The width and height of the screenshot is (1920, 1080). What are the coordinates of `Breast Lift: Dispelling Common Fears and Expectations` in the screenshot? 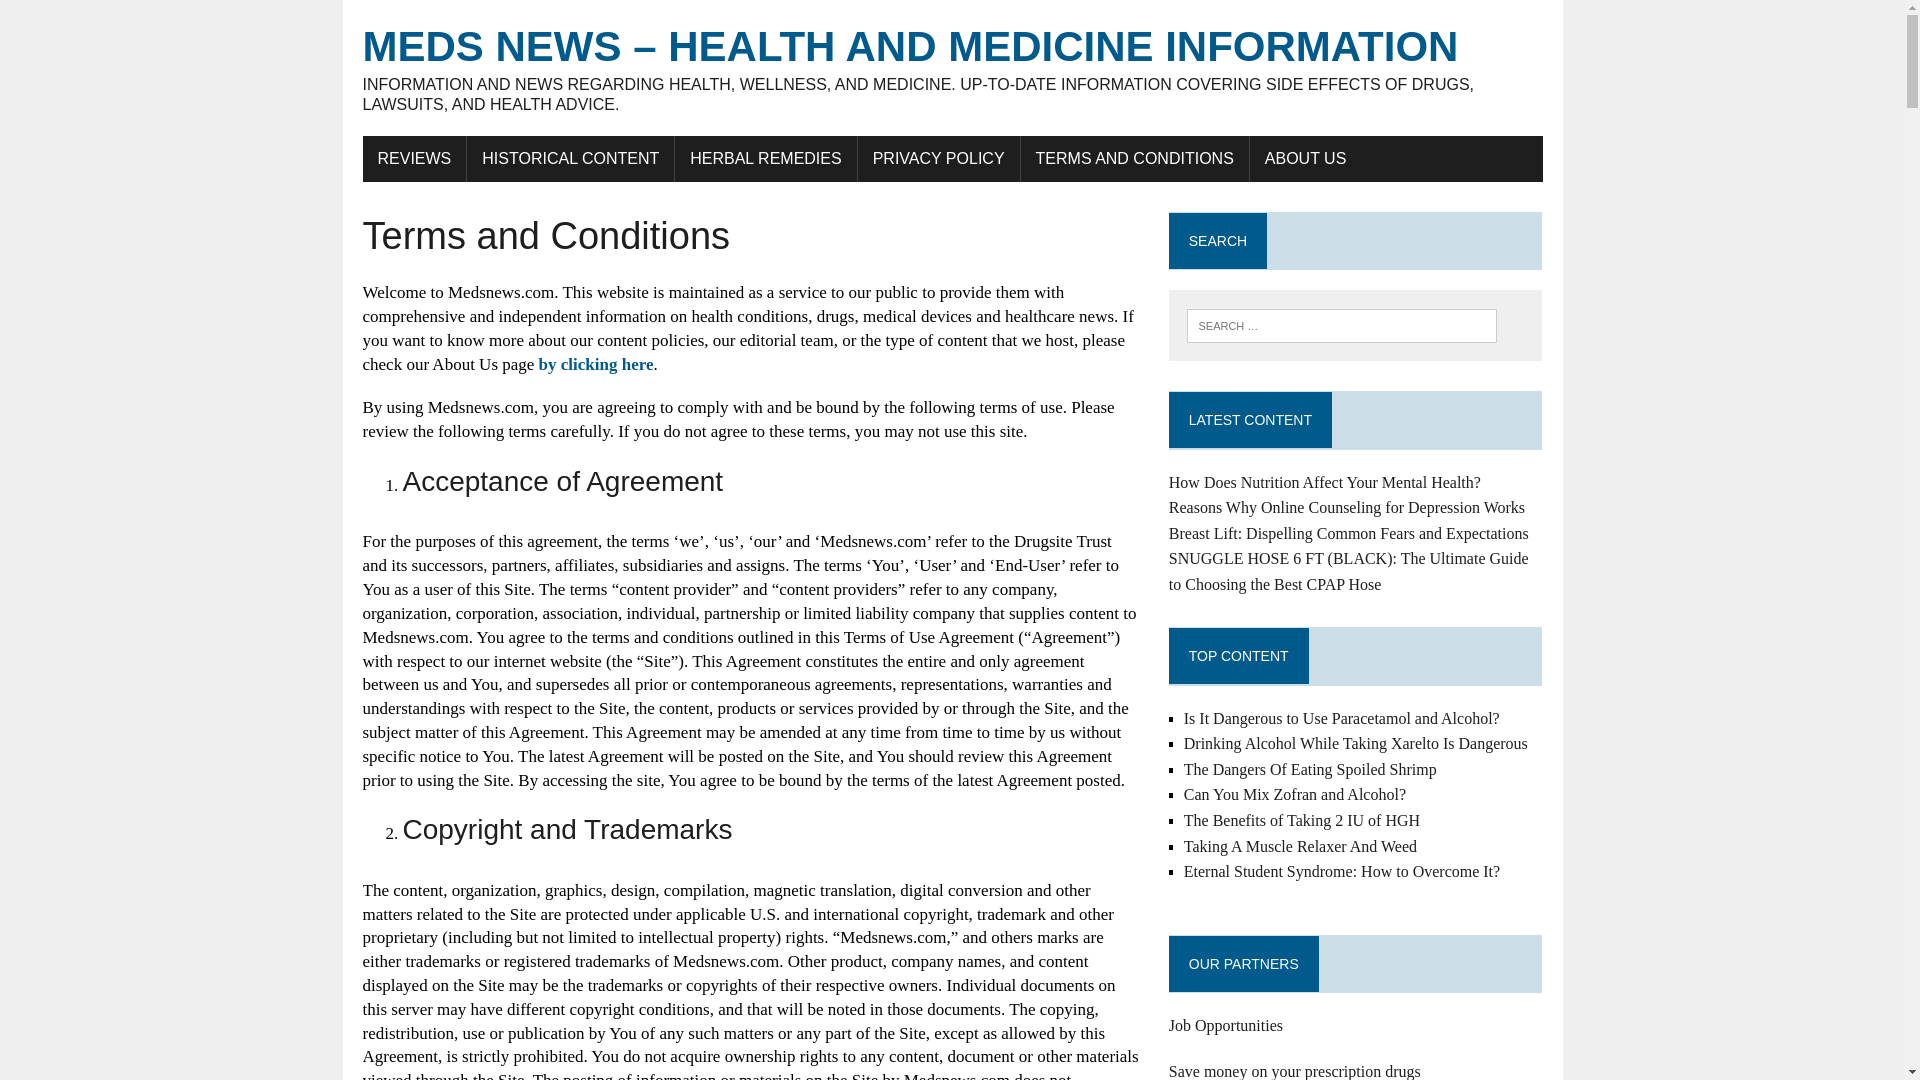 It's located at (1348, 533).